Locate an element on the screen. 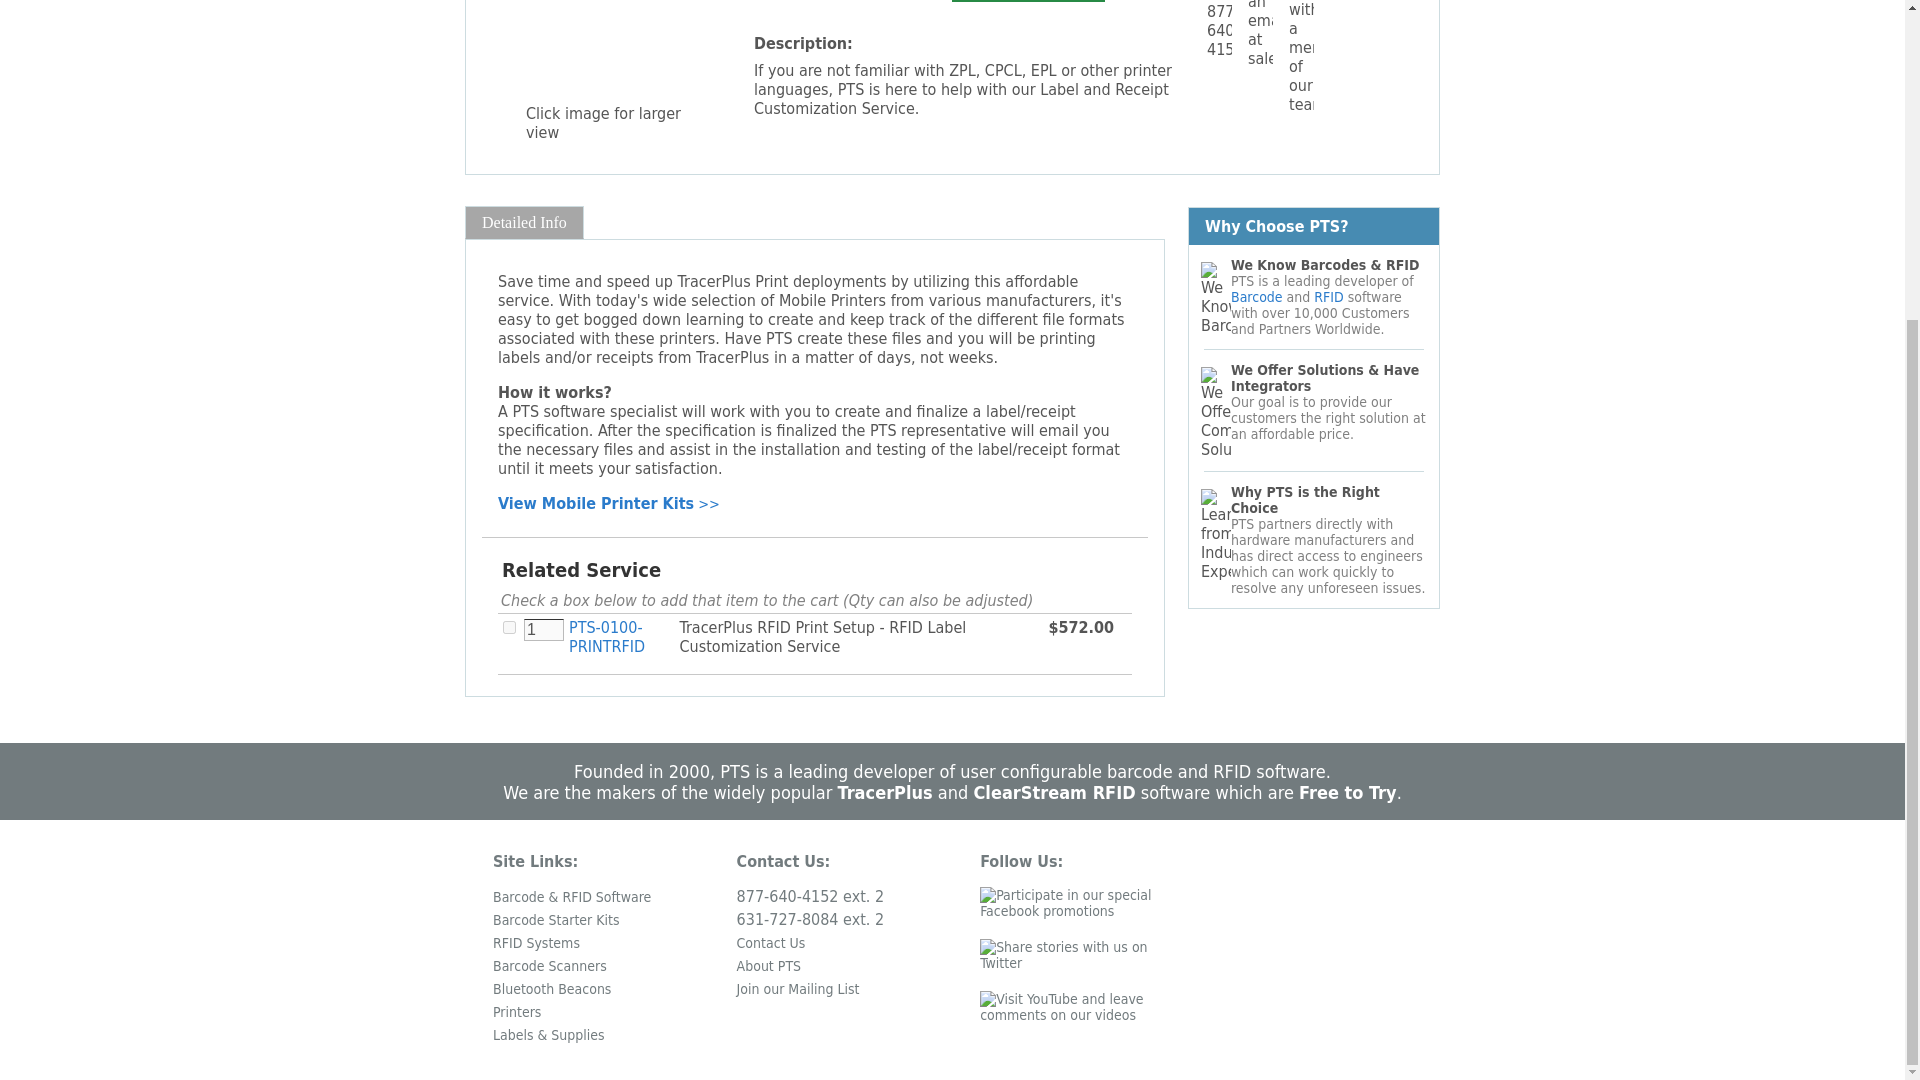 This screenshot has width=1920, height=1080. Visit our YouTube Channel is located at coordinates (1080, 1014).